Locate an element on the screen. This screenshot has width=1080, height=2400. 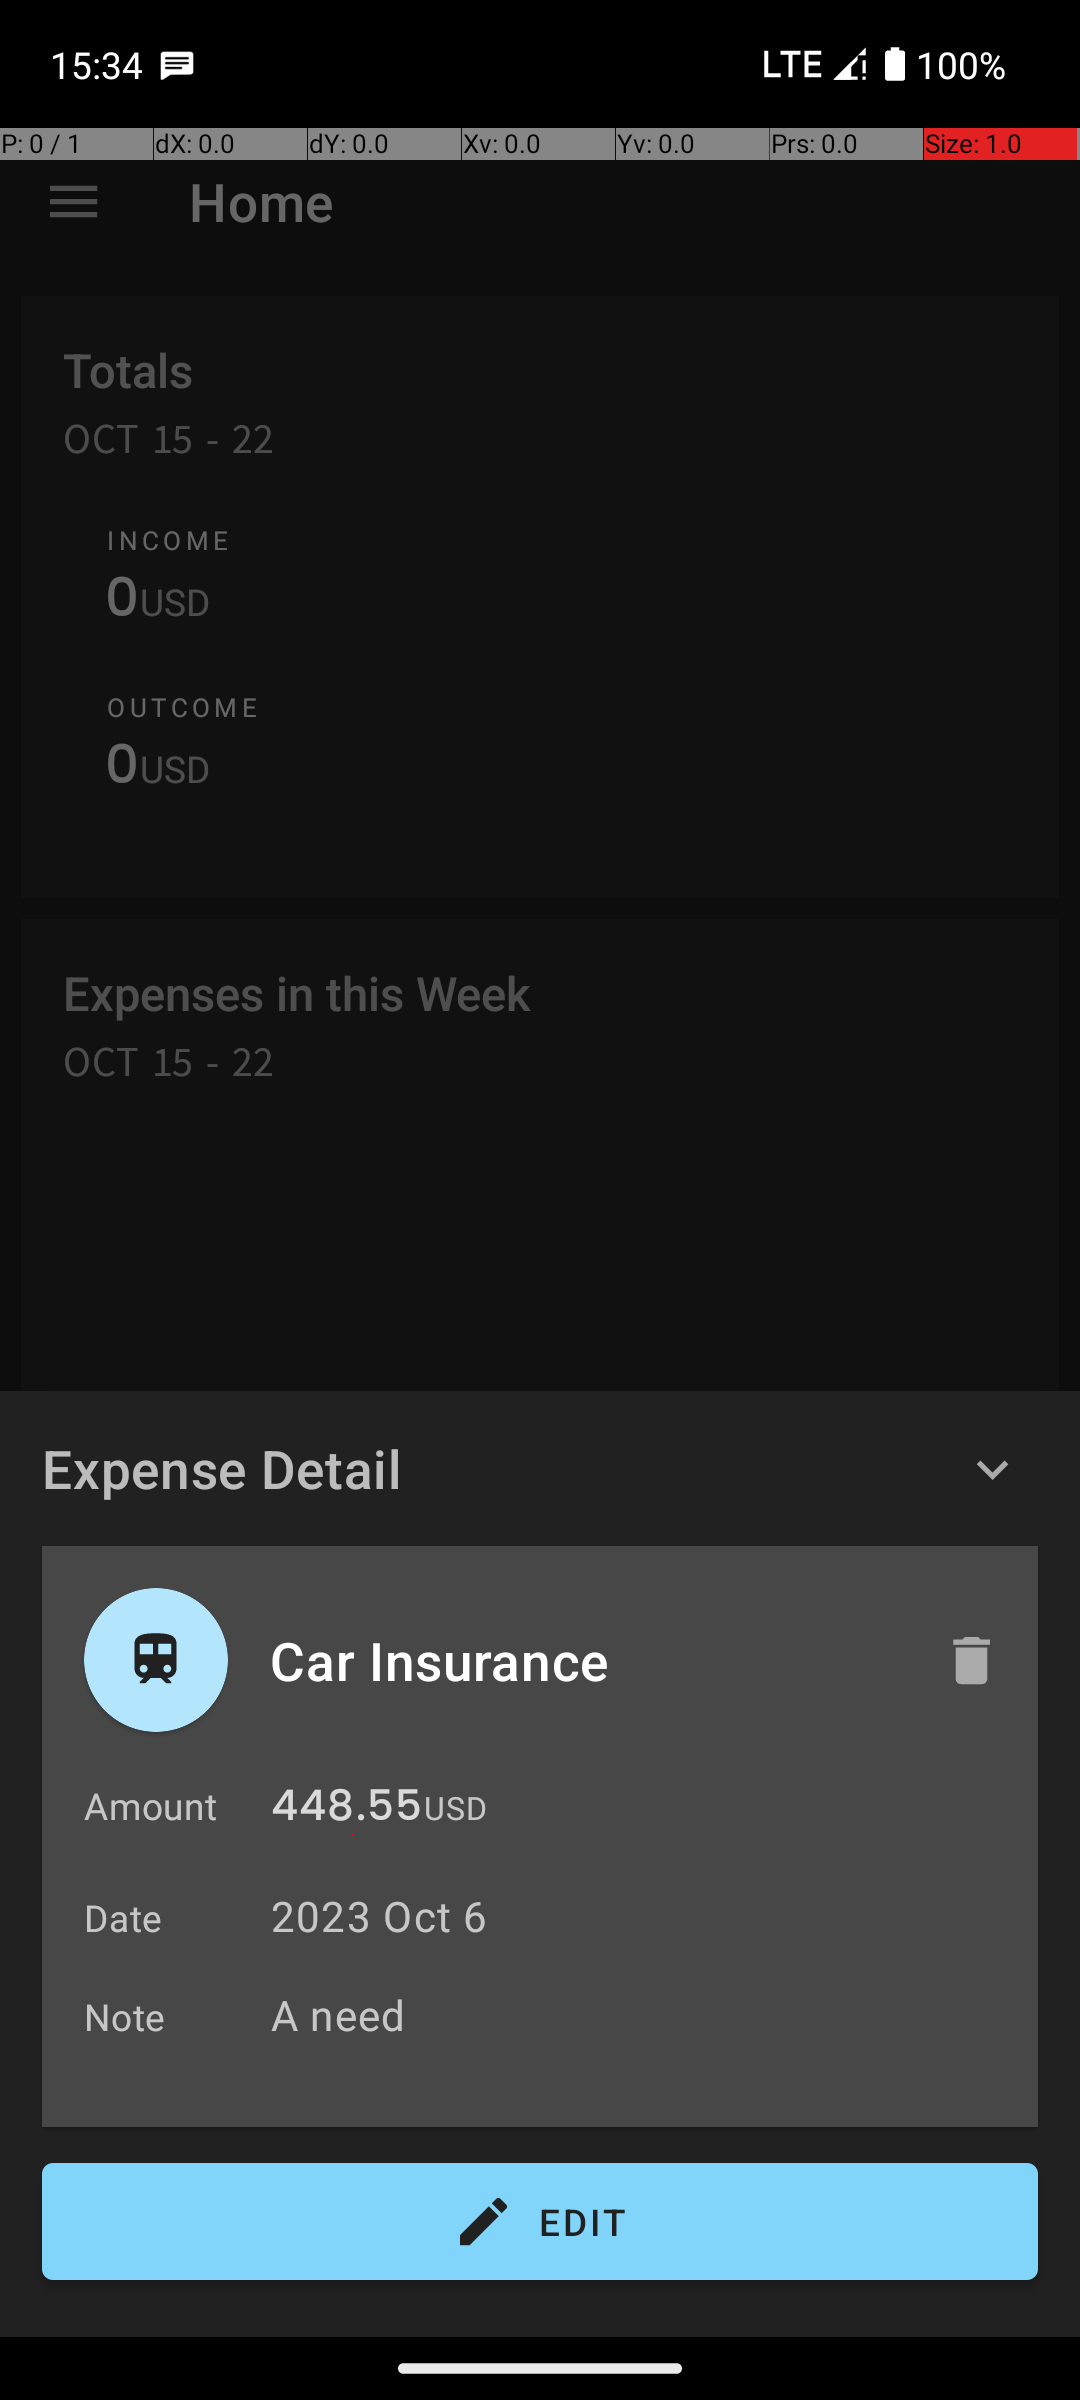
2023 Oct 6 is located at coordinates (380, 1916).